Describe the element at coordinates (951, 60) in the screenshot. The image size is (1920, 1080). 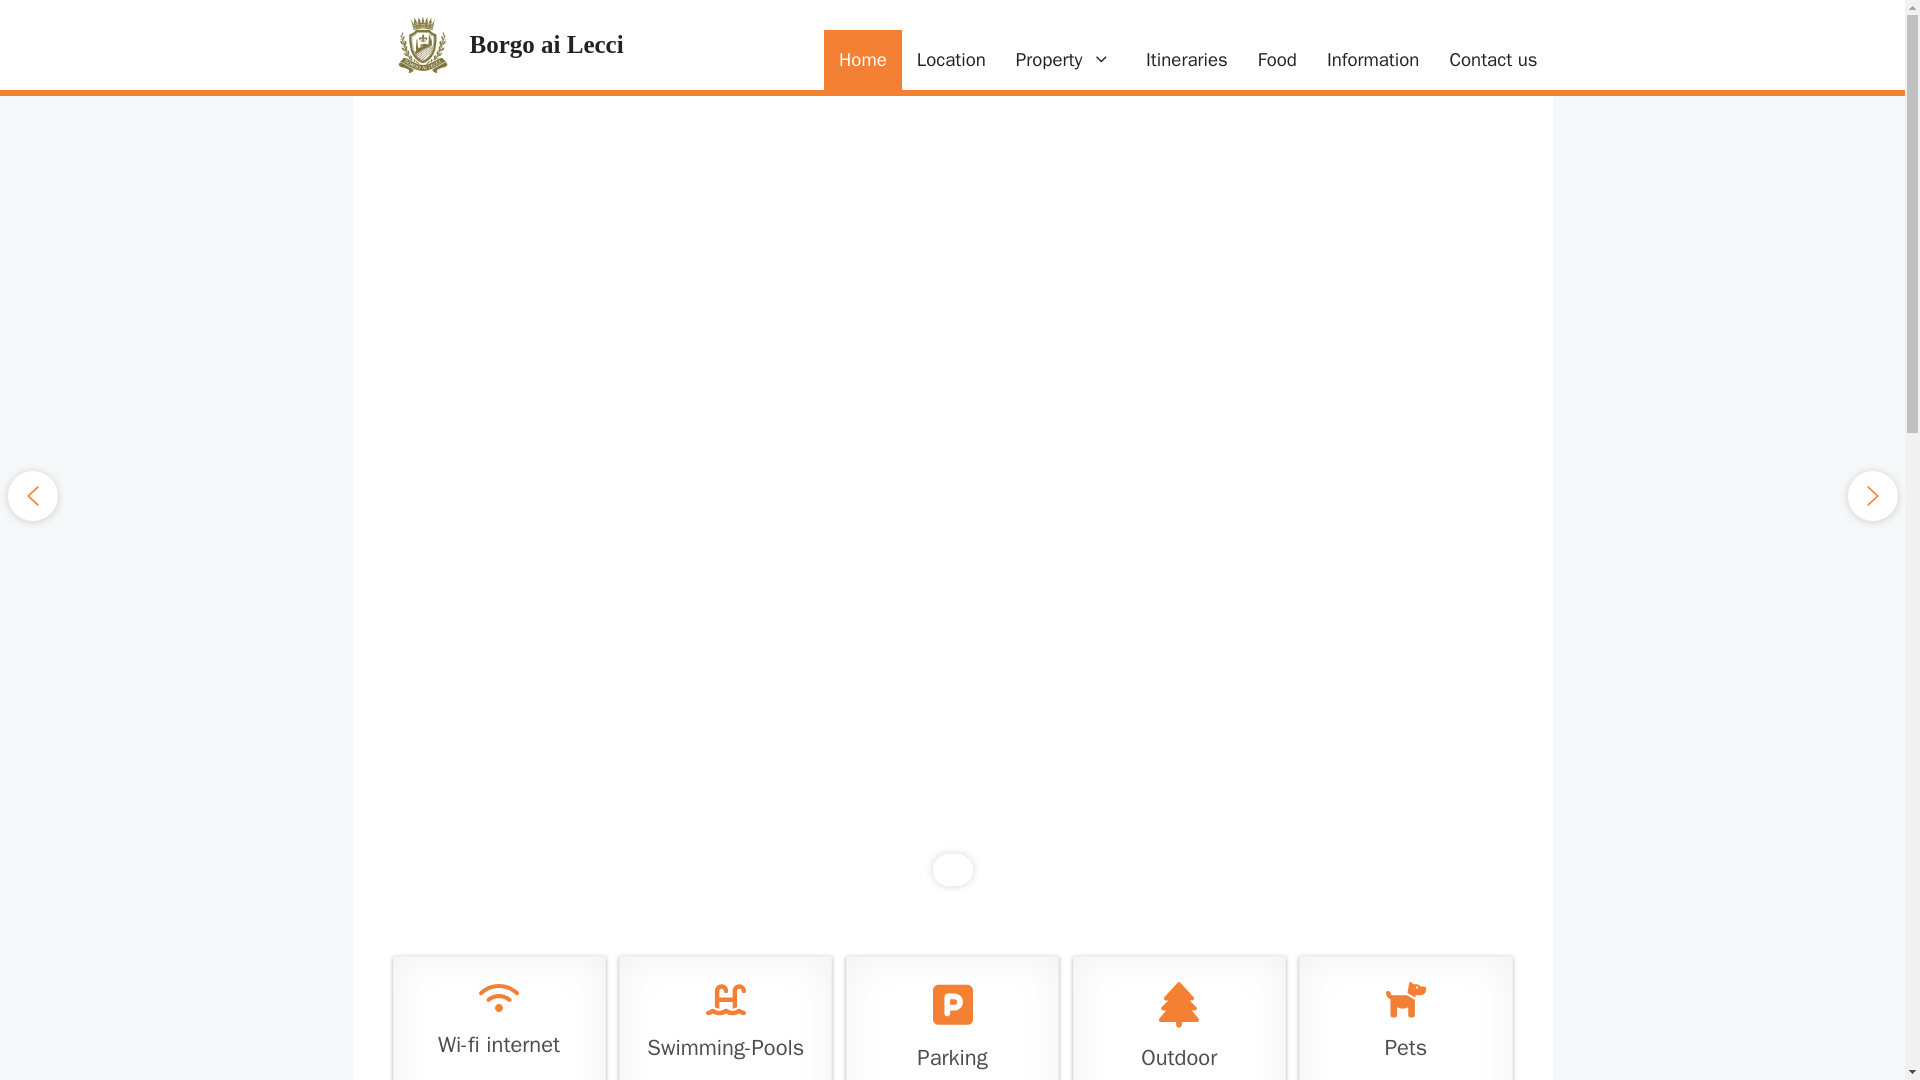
I see `Location` at that location.